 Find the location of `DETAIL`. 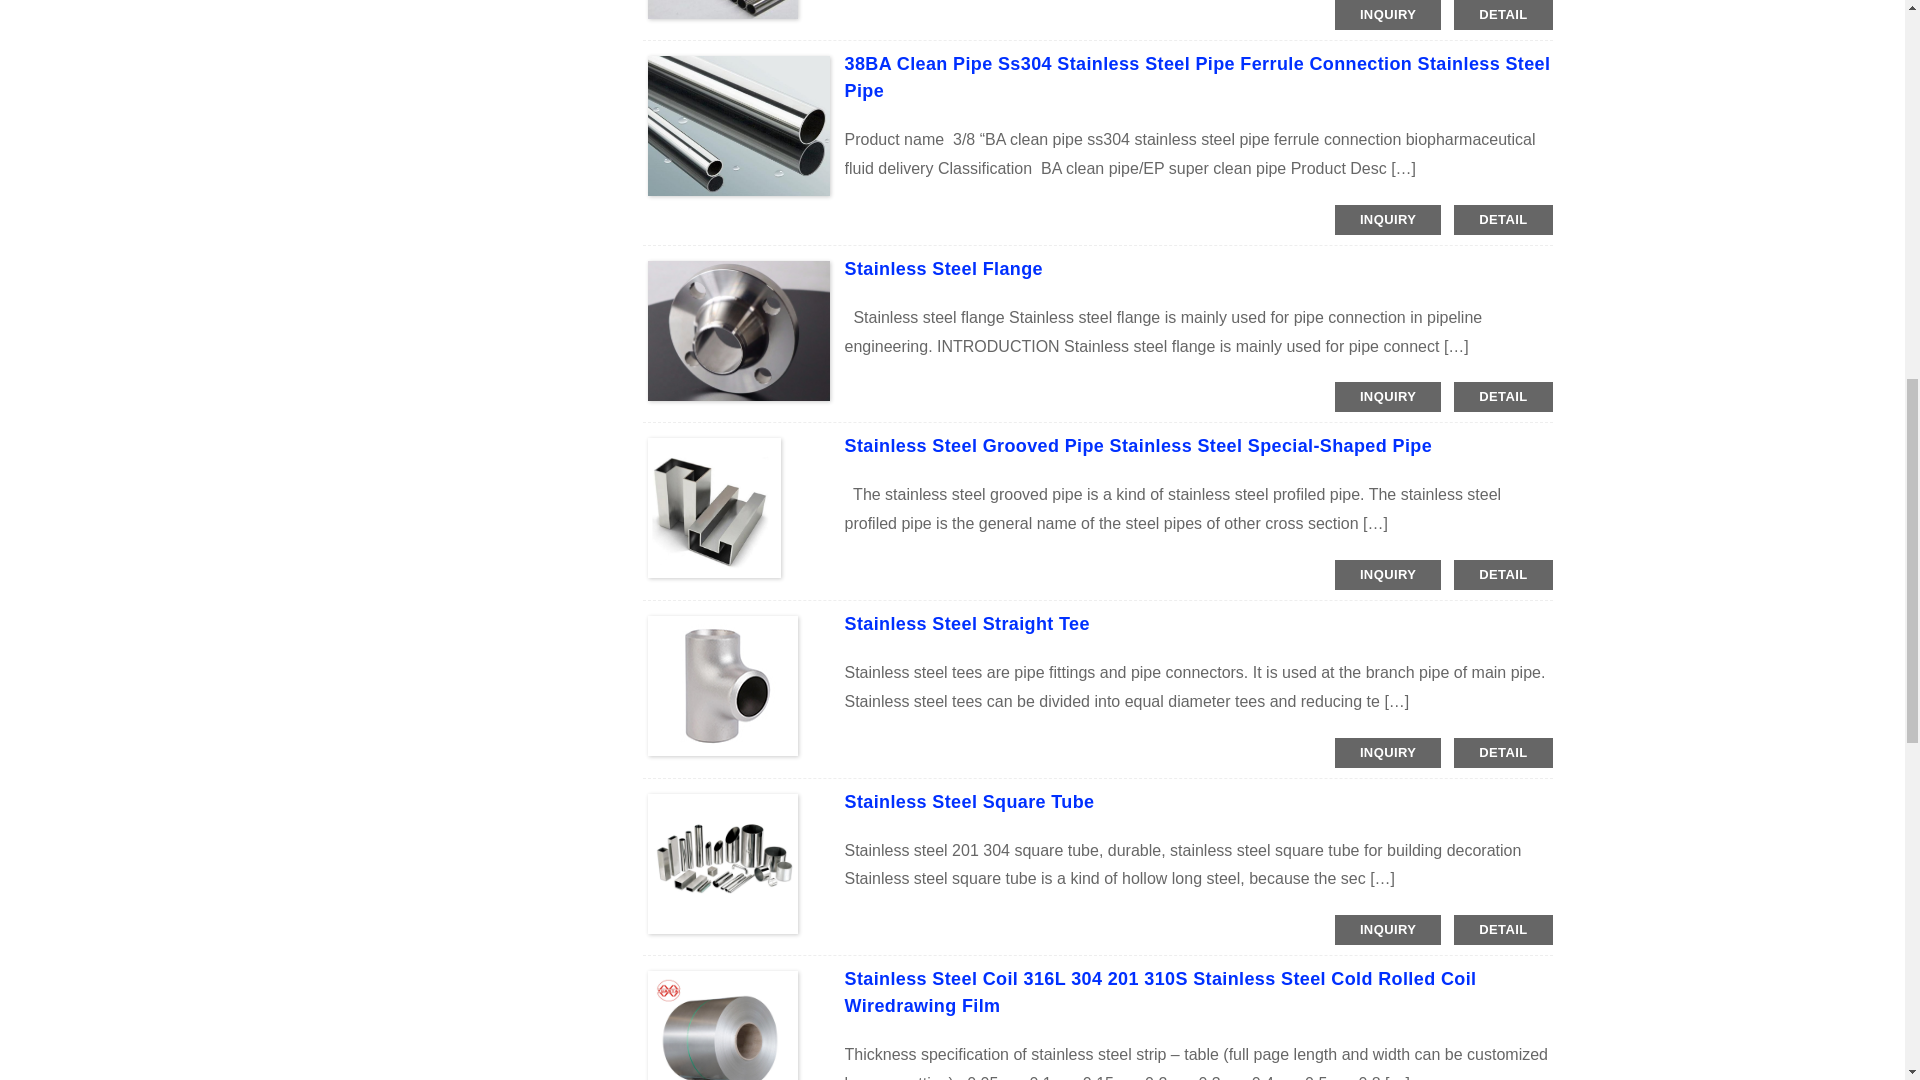

DETAIL is located at coordinates (1502, 15).